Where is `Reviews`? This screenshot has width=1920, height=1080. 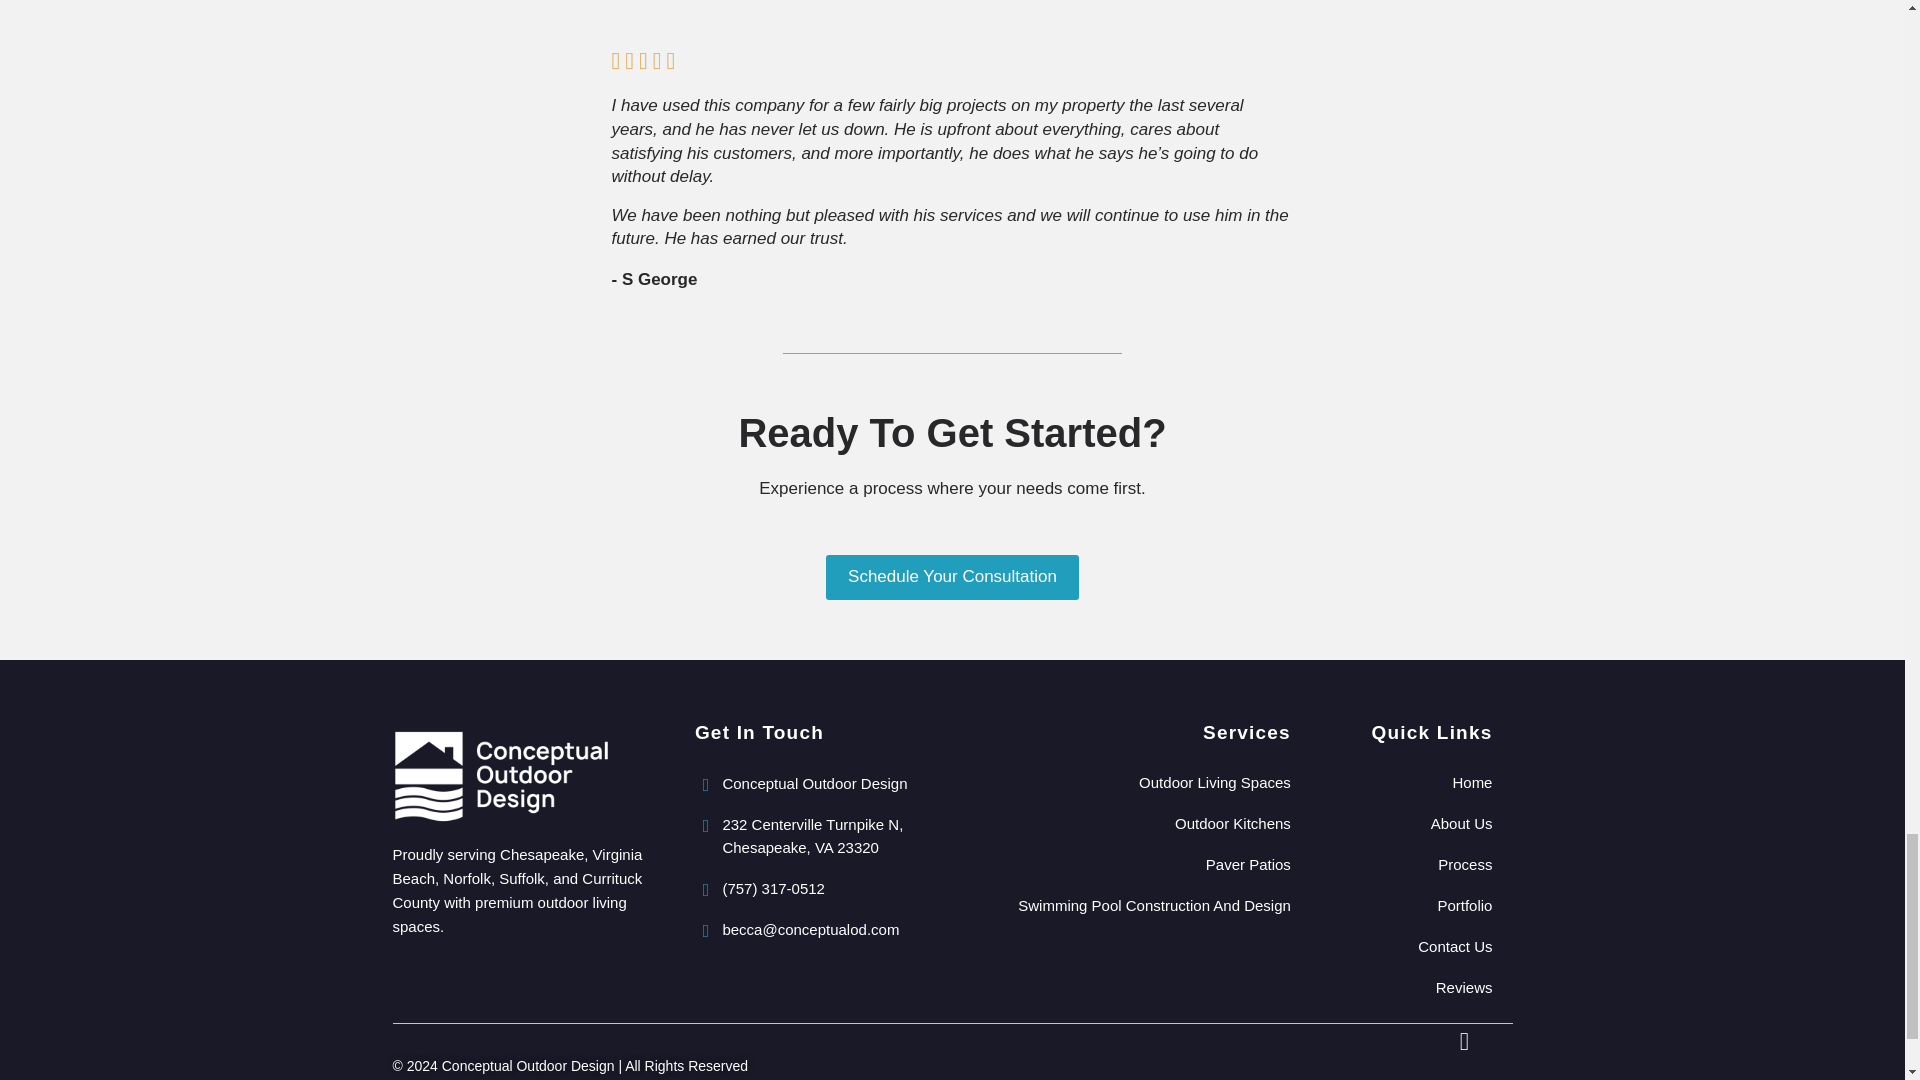 Reviews is located at coordinates (1412, 986).